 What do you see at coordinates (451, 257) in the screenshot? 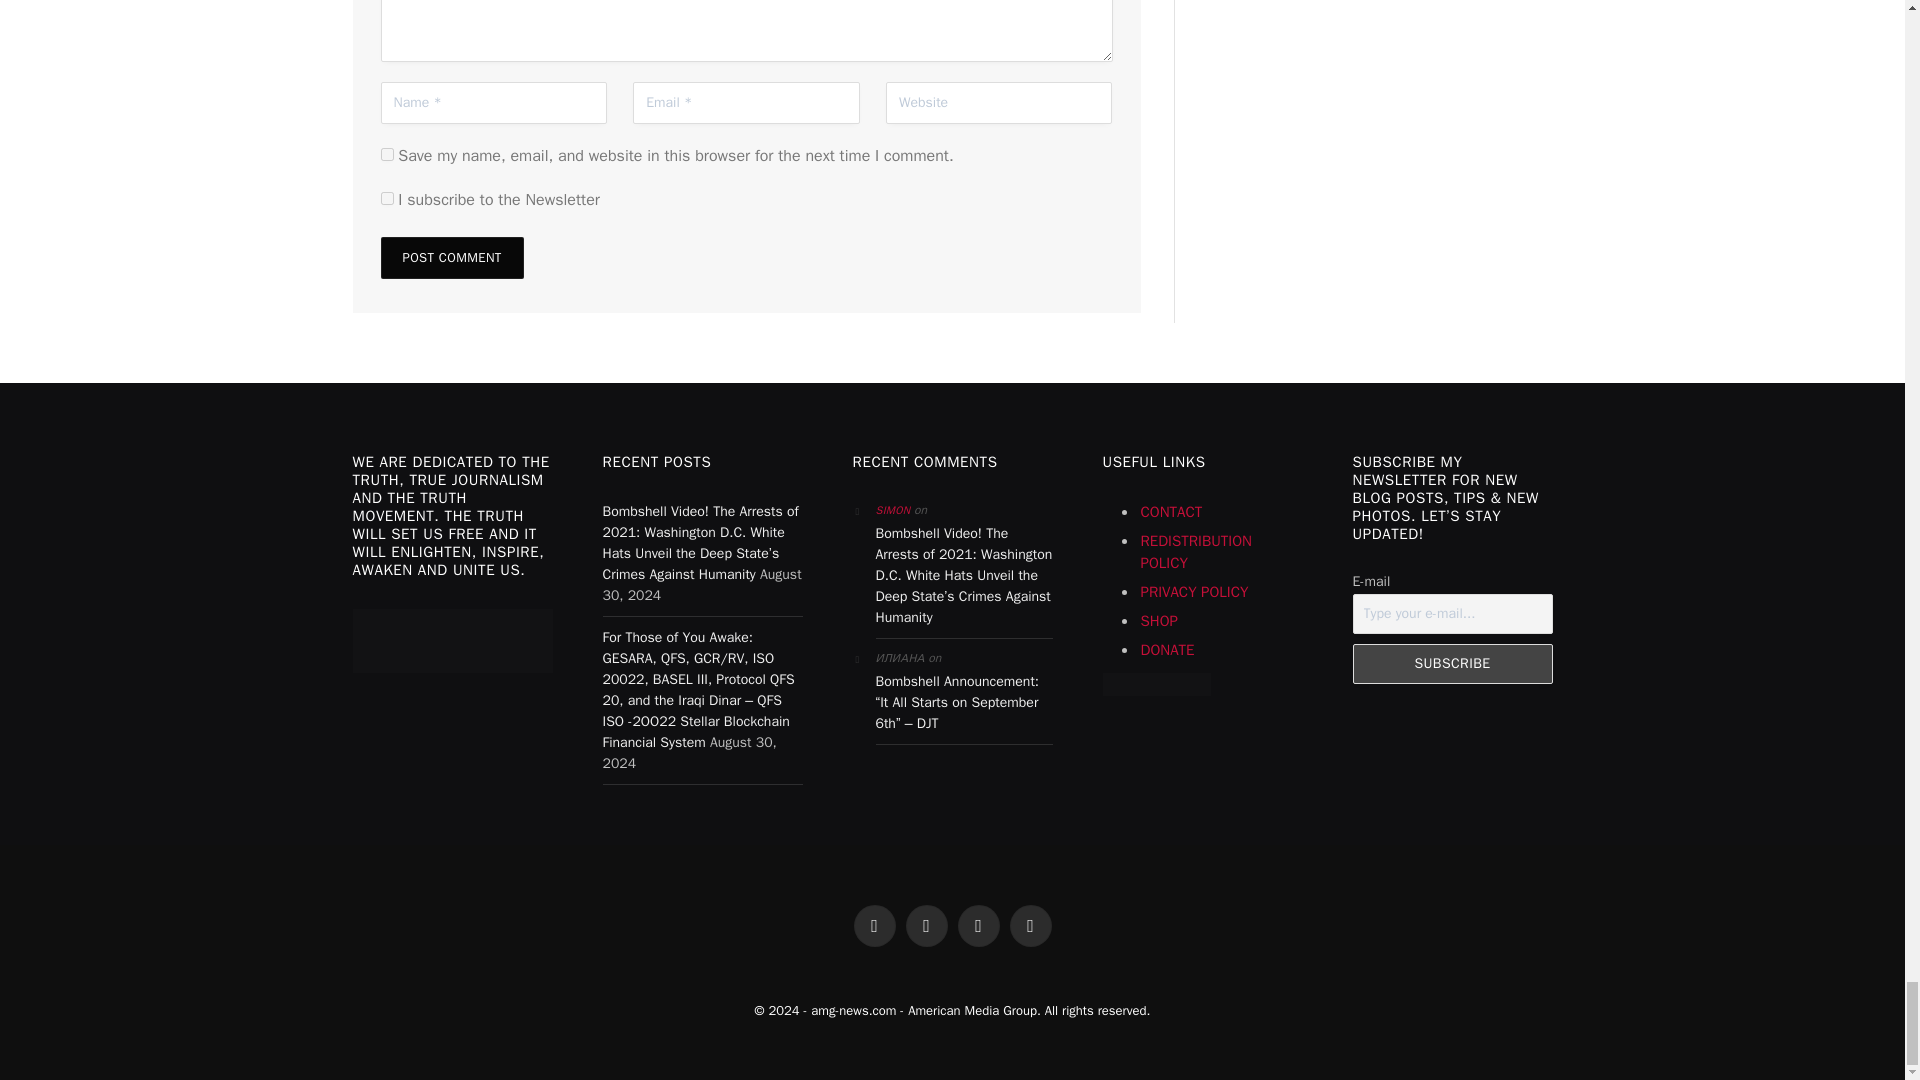
I see `Post Comment` at bounding box center [451, 257].